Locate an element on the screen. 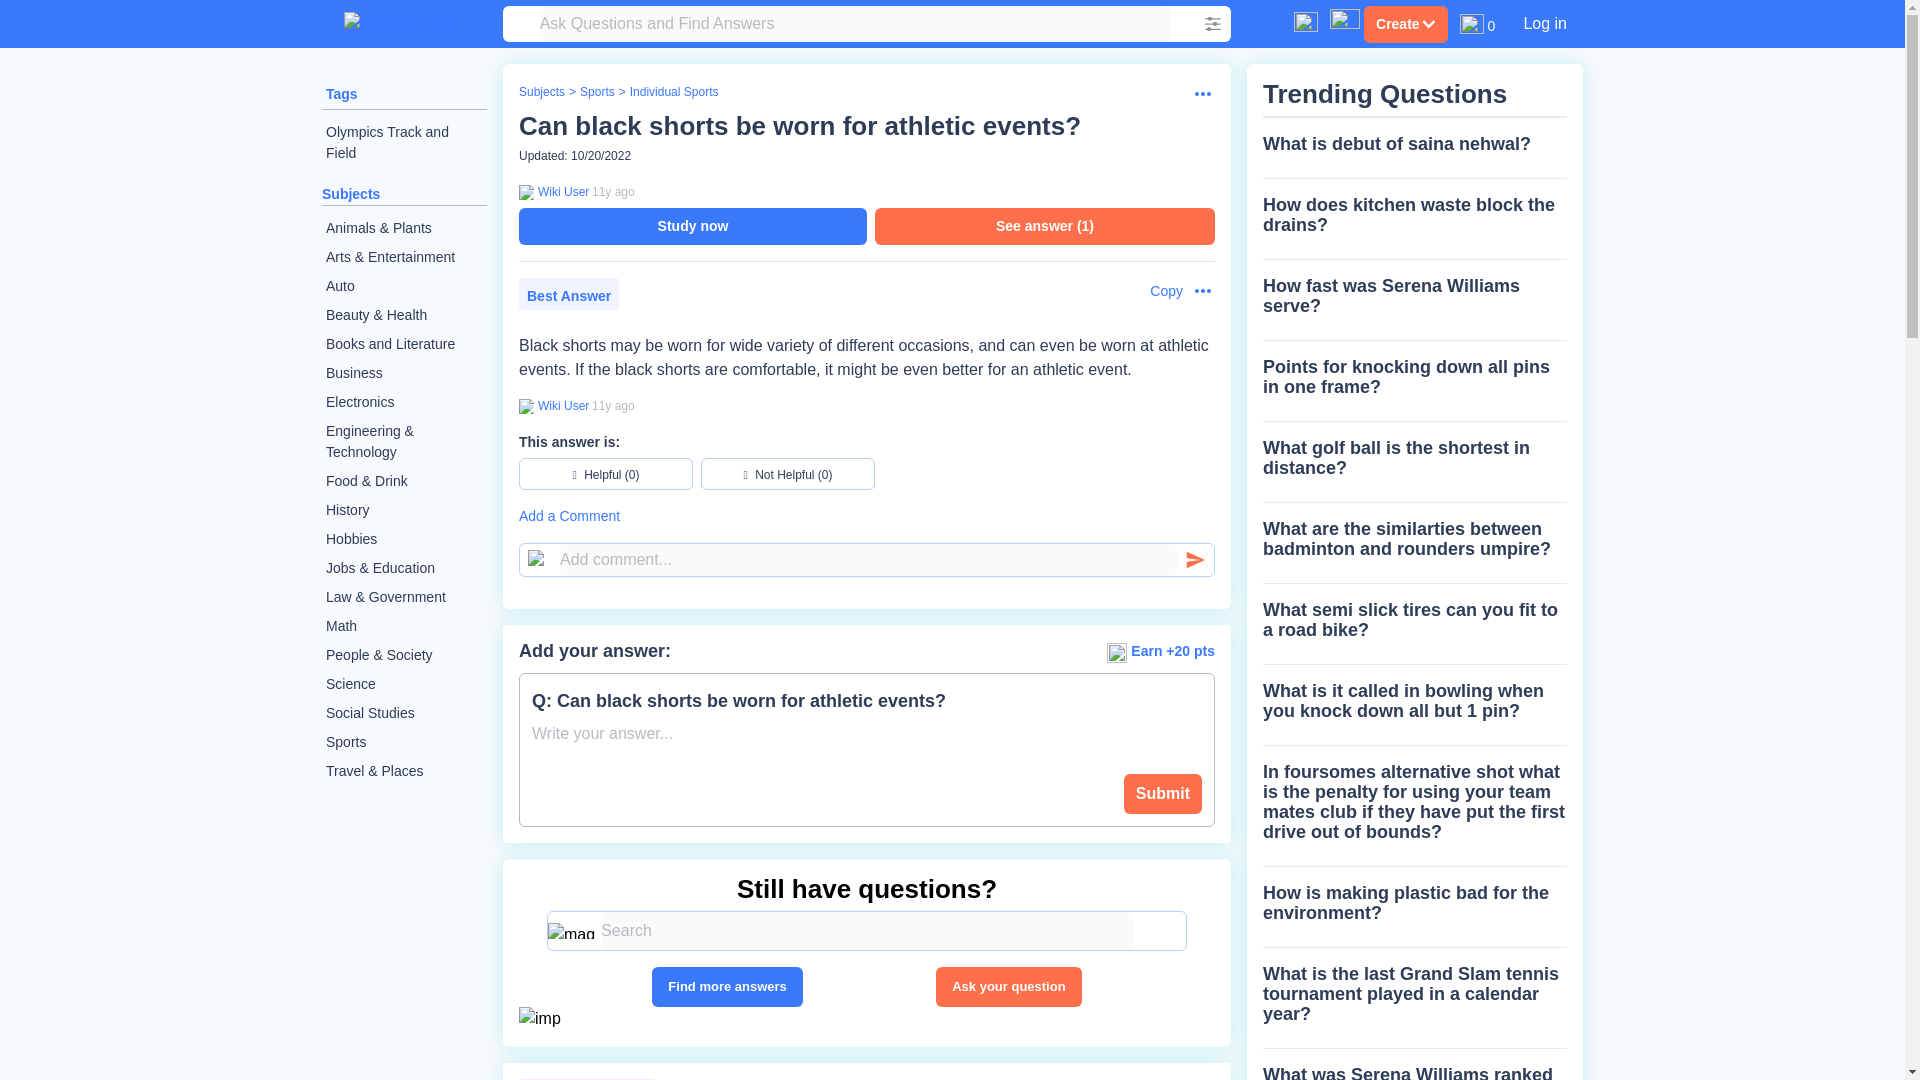 The width and height of the screenshot is (1920, 1080). 2013-07-25 22:07:17 is located at coordinates (613, 405).